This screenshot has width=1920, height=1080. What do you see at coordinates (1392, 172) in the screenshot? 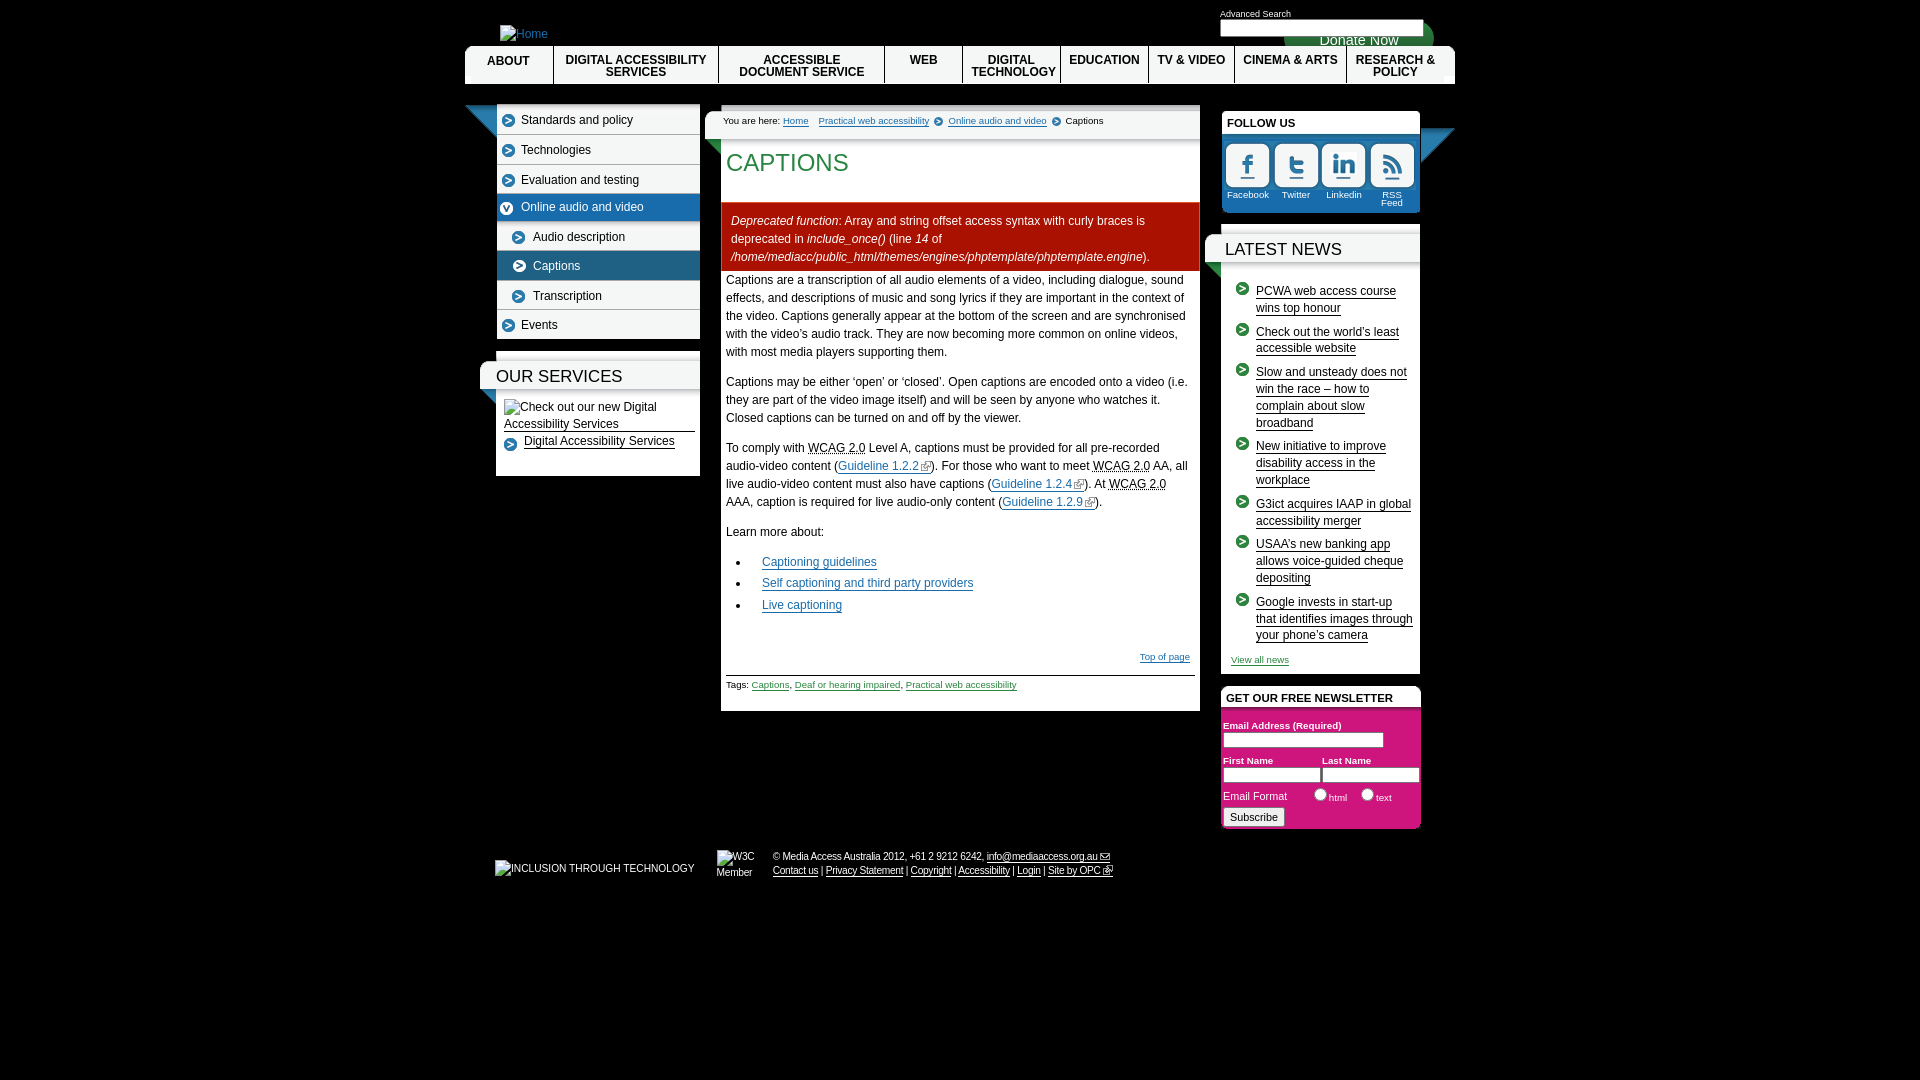
I see `RSS
Feed` at bounding box center [1392, 172].